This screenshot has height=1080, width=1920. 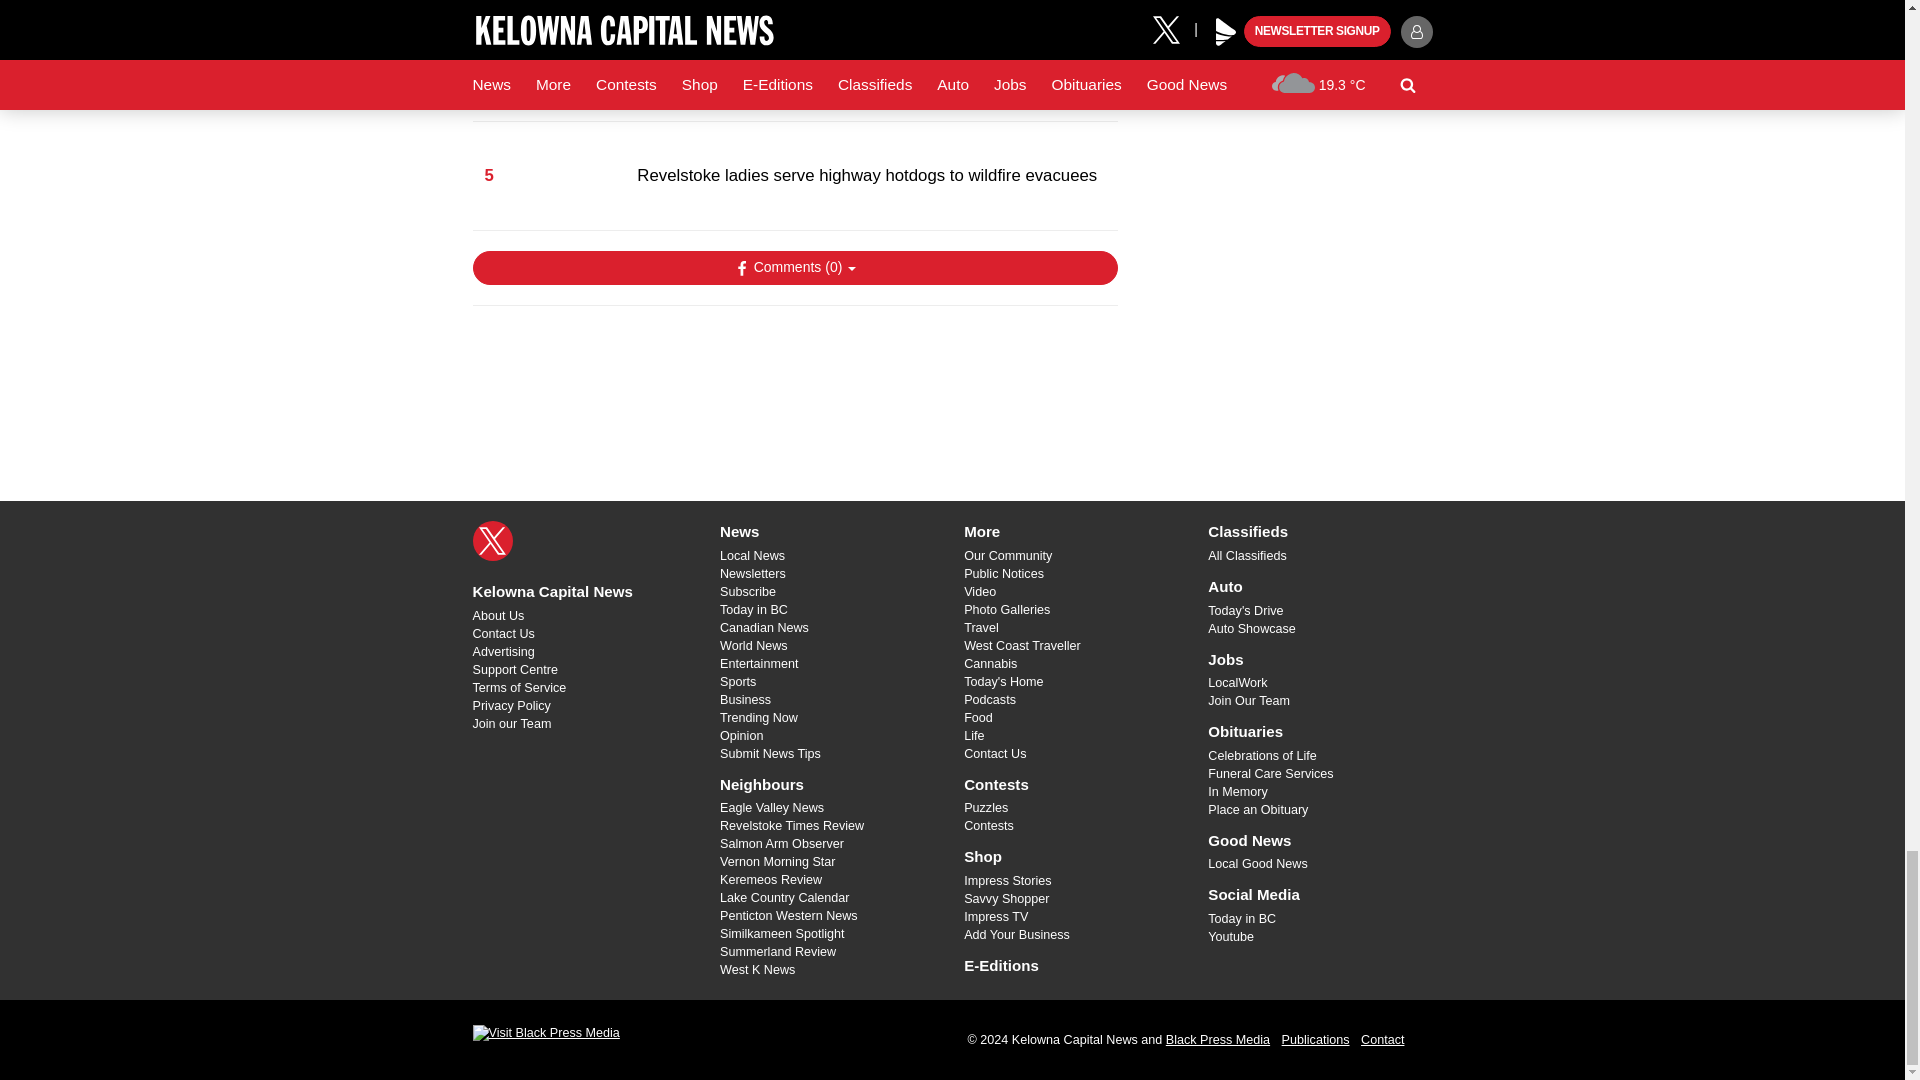 What do you see at coordinates (794, 268) in the screenshot?
I see `Show Comments` at bounding box center [794, 268].